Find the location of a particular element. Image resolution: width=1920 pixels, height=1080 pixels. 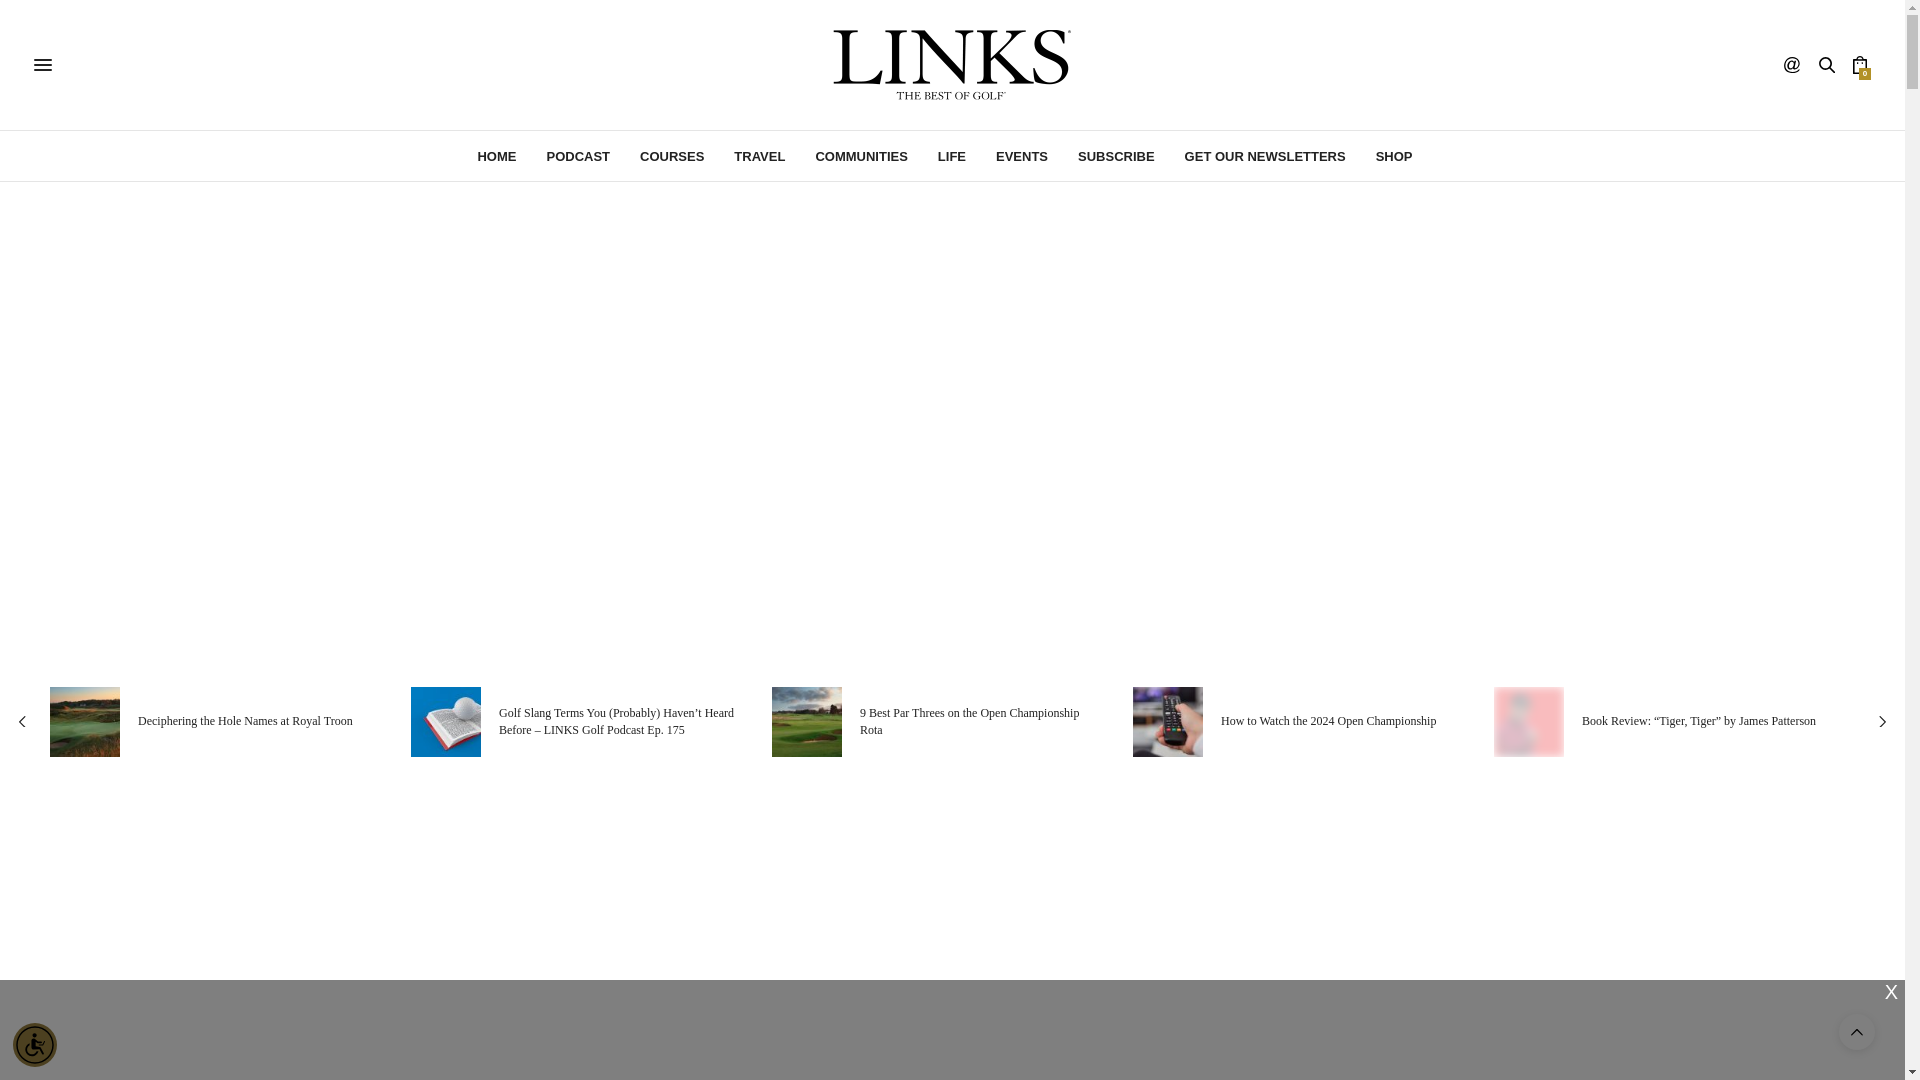

SHOP is located at coordinates (1394, 156).